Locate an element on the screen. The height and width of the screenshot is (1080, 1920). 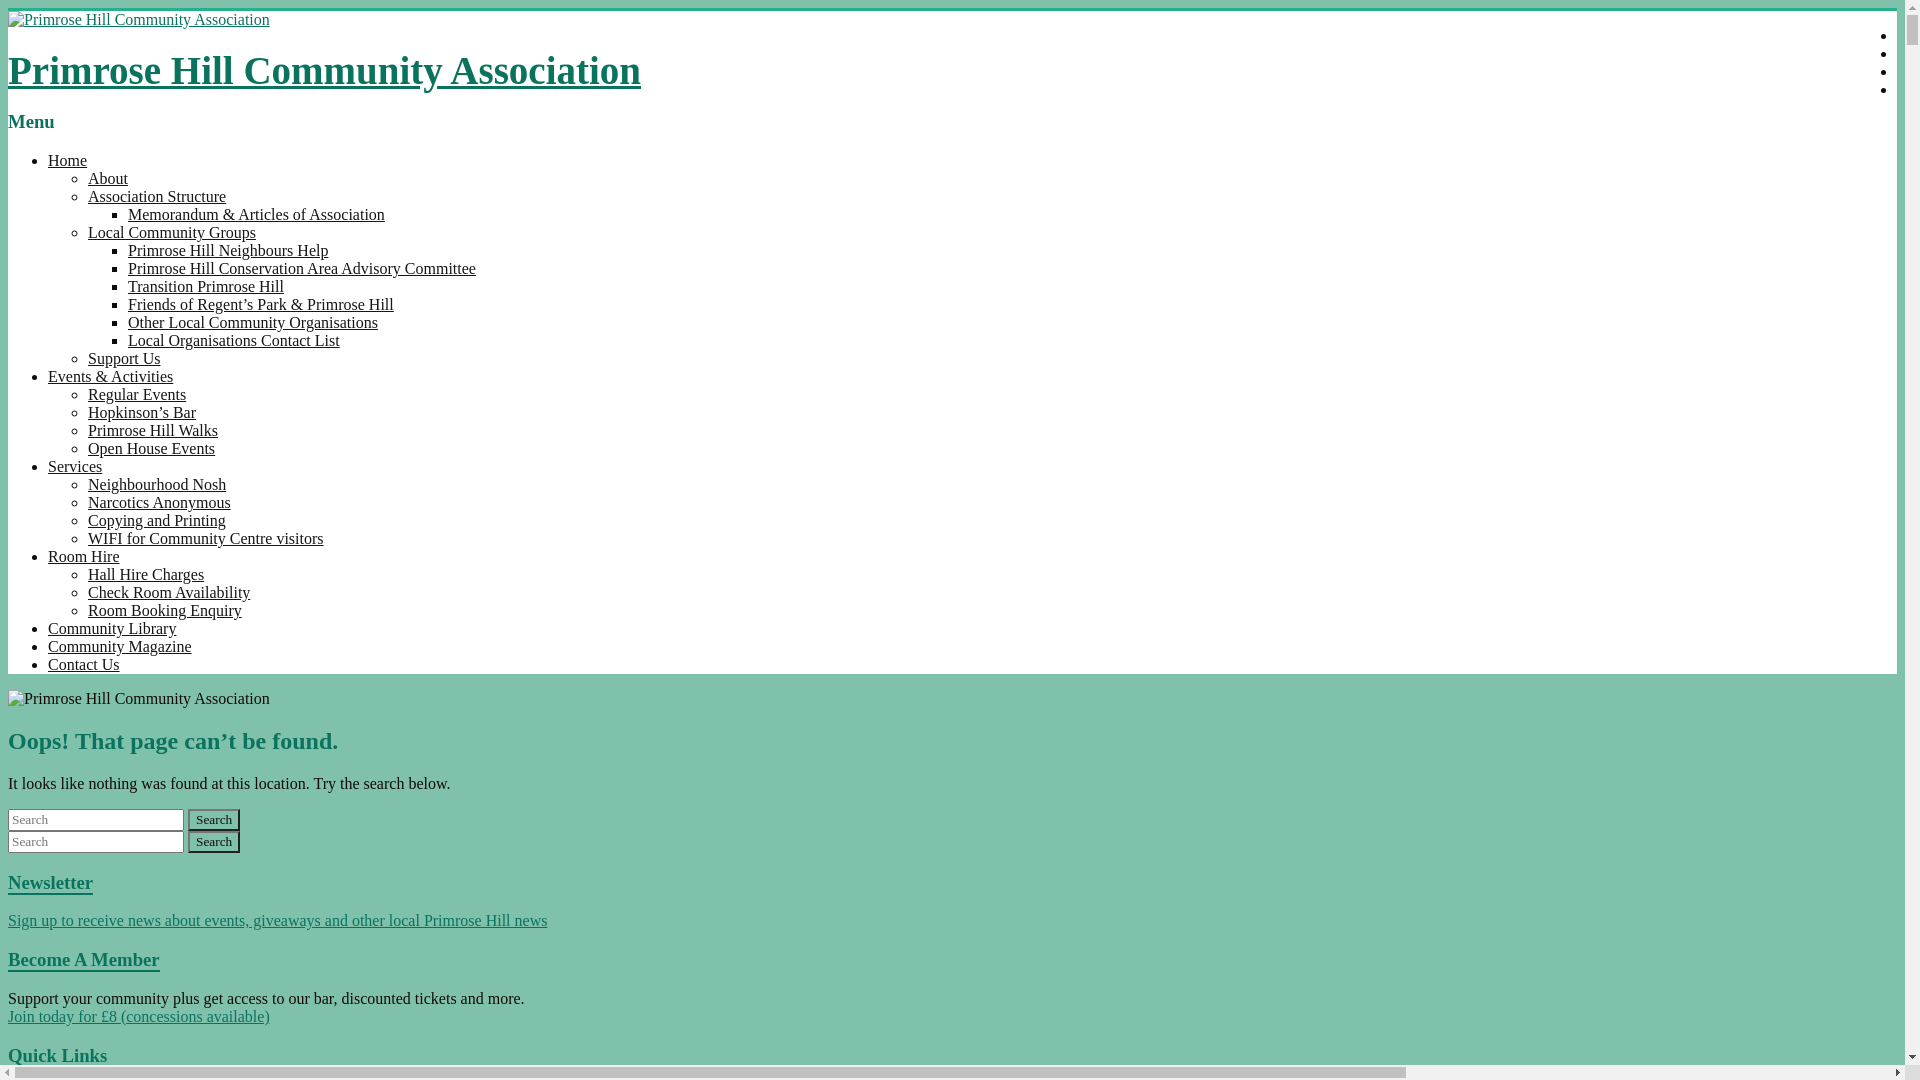
Neighbourhood Nosh is located at coordinates (157, 484).